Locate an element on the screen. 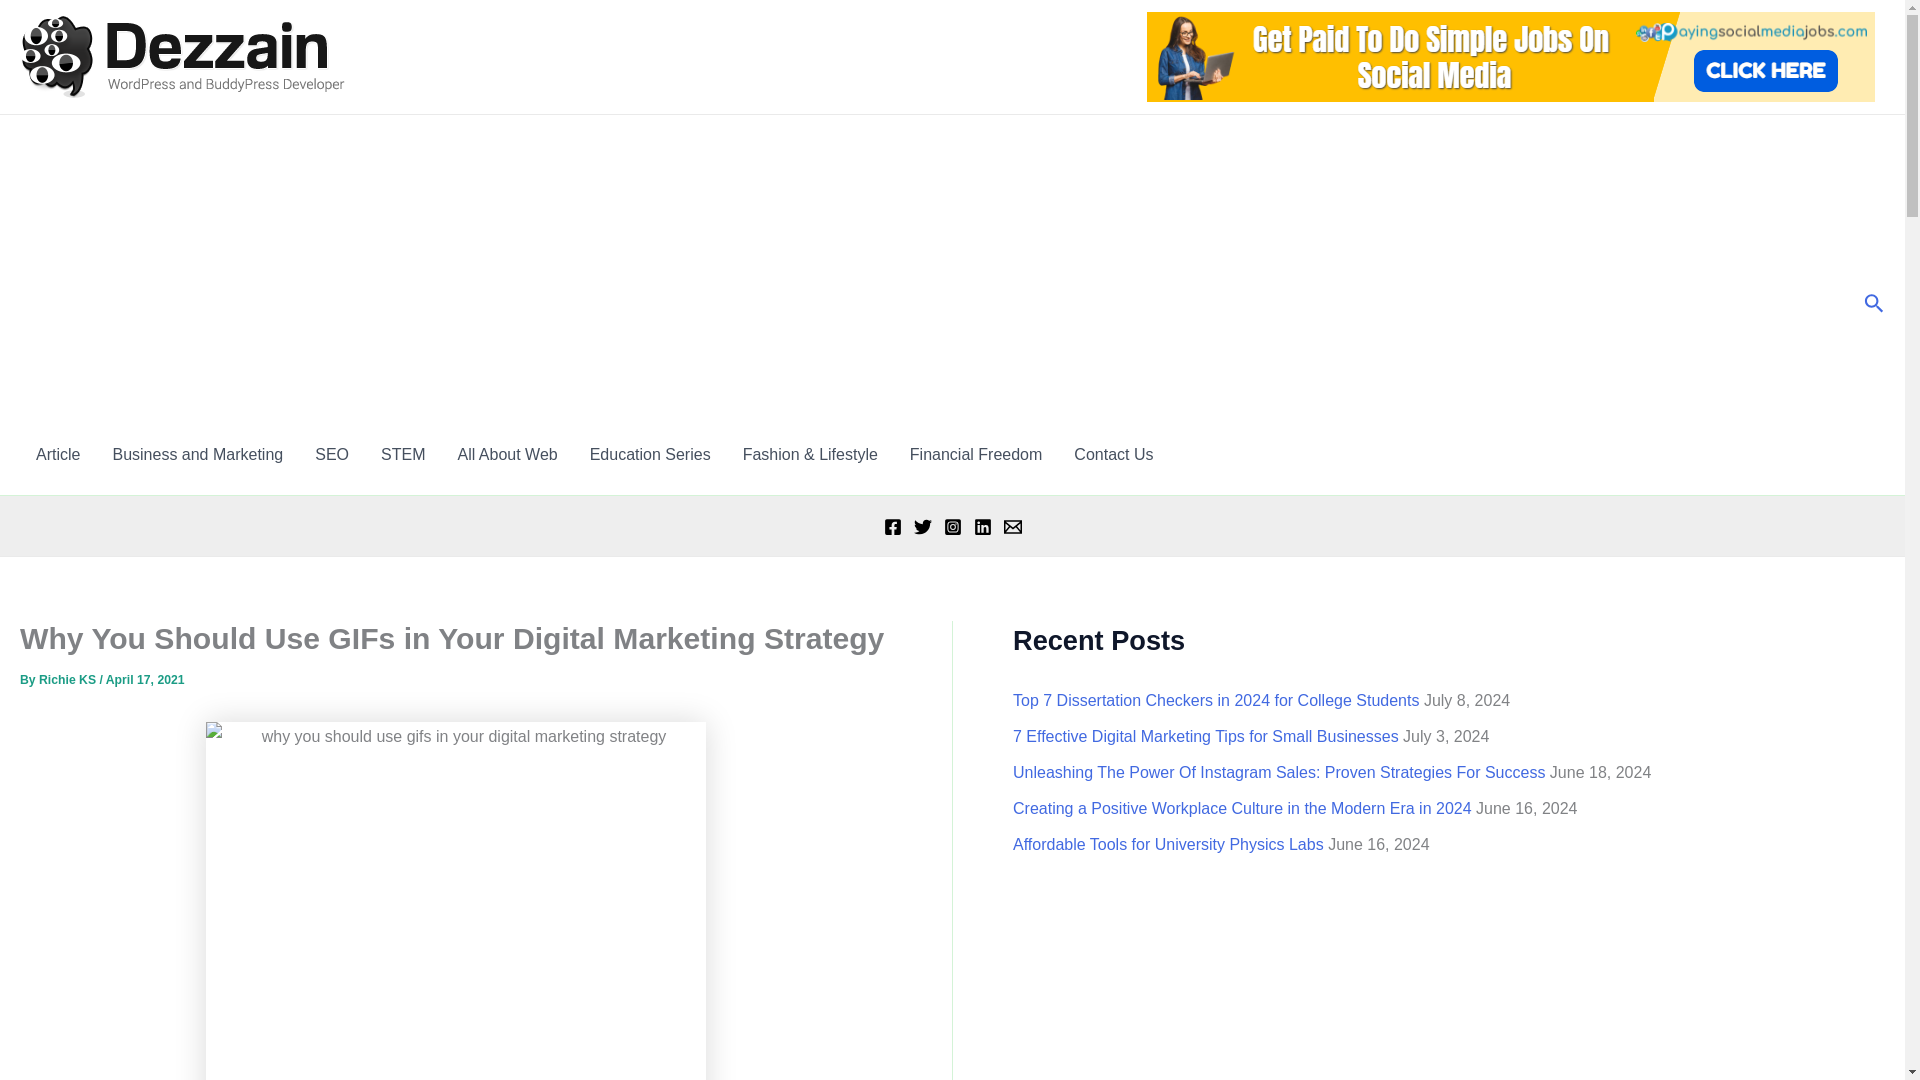 This screenshot has width=1920, height=1080. STEM is located at coordinates (402, 454).